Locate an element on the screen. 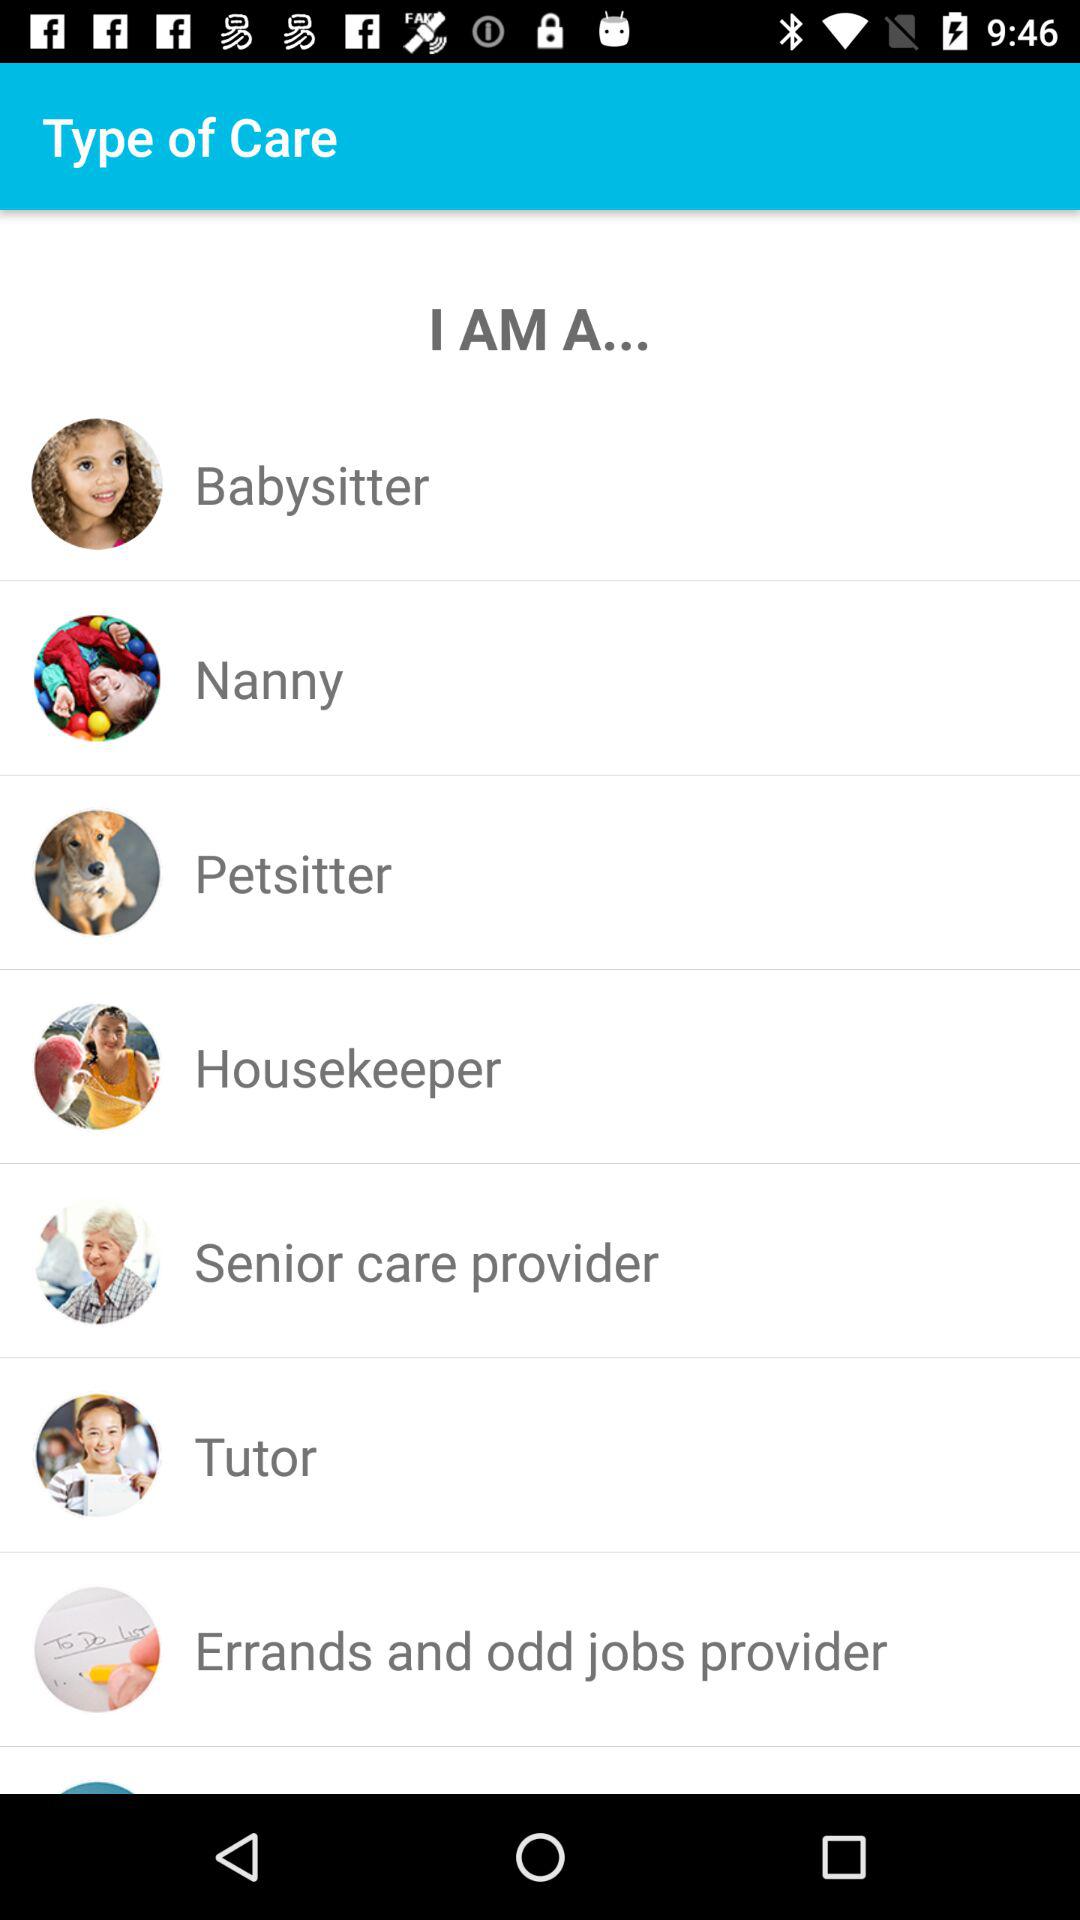 The height and width of the screenshot is (1920, 1080). open the nanny item is located at coordinates (268, 678).